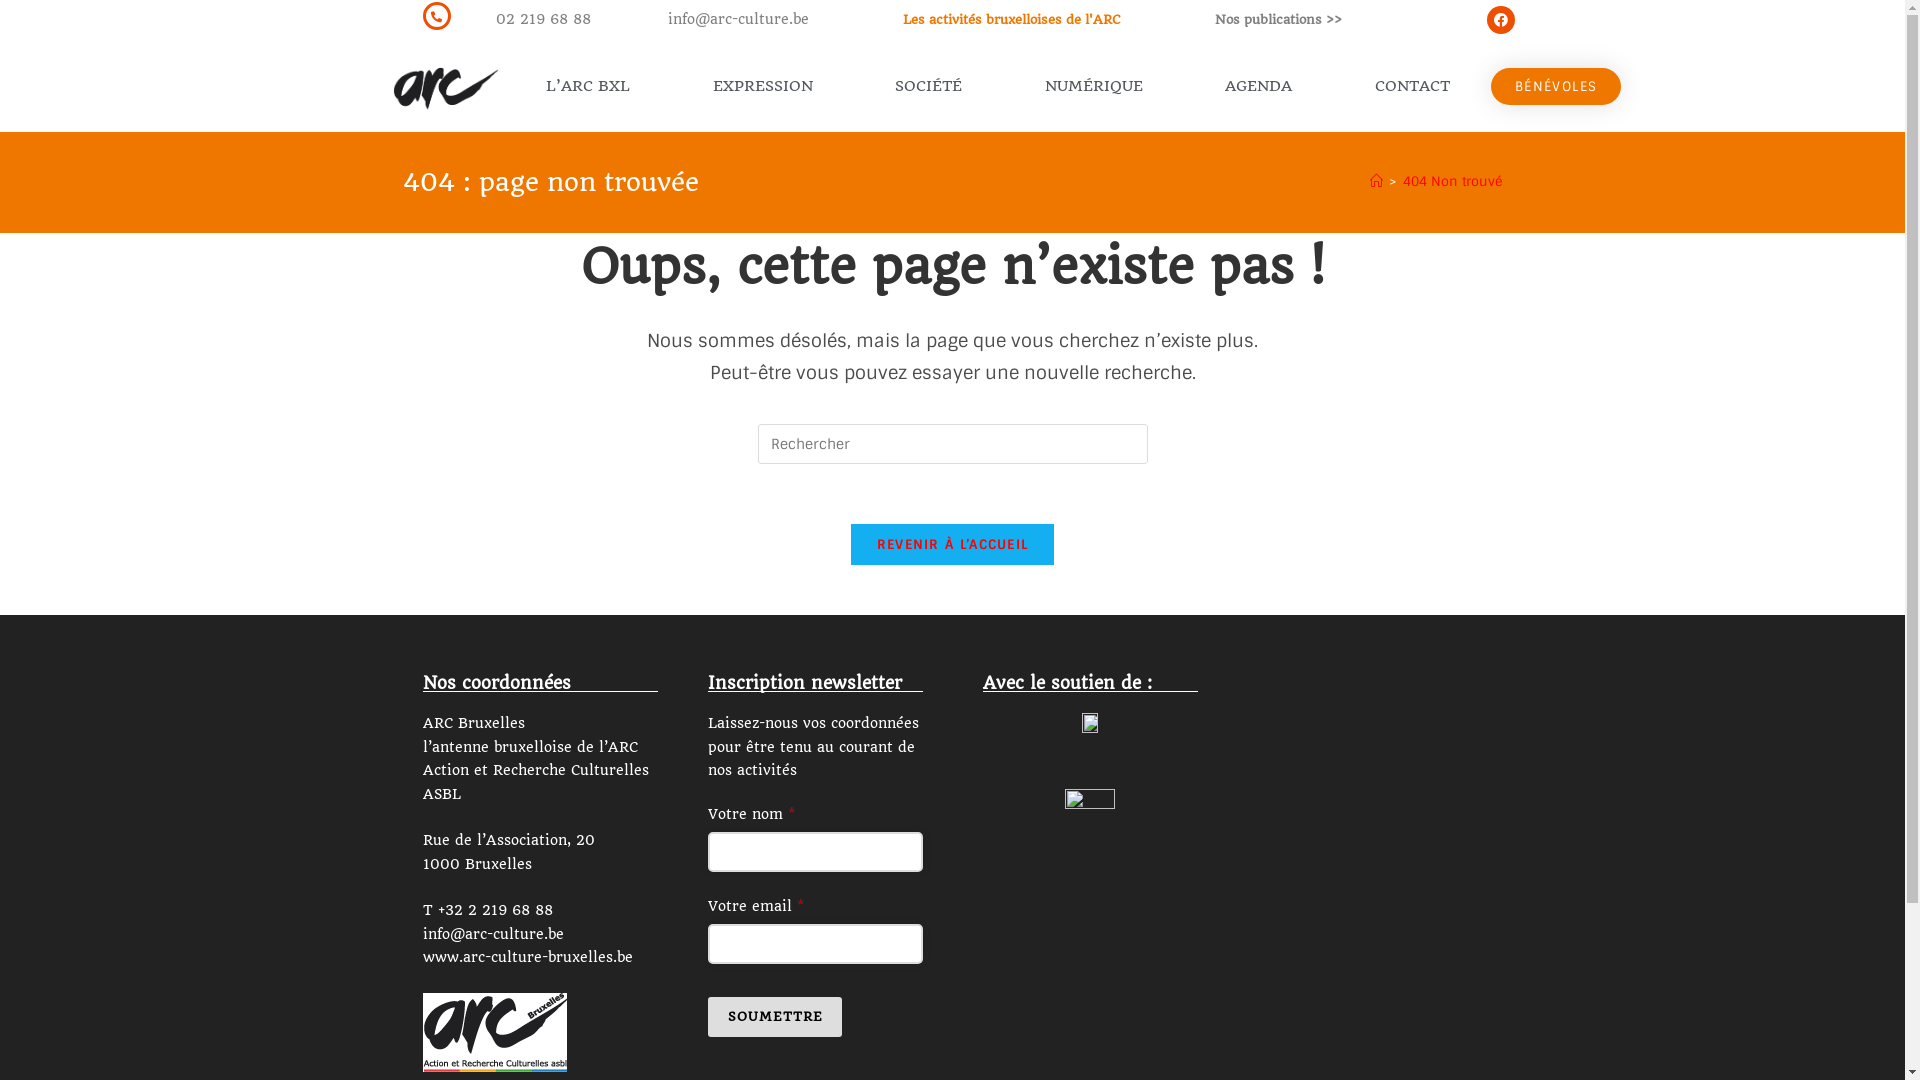 This screenshot has height=1080, width=1920. Describe the element at coordinates (1412, 86) in the screenshot. I see `CONTACT` at that location.